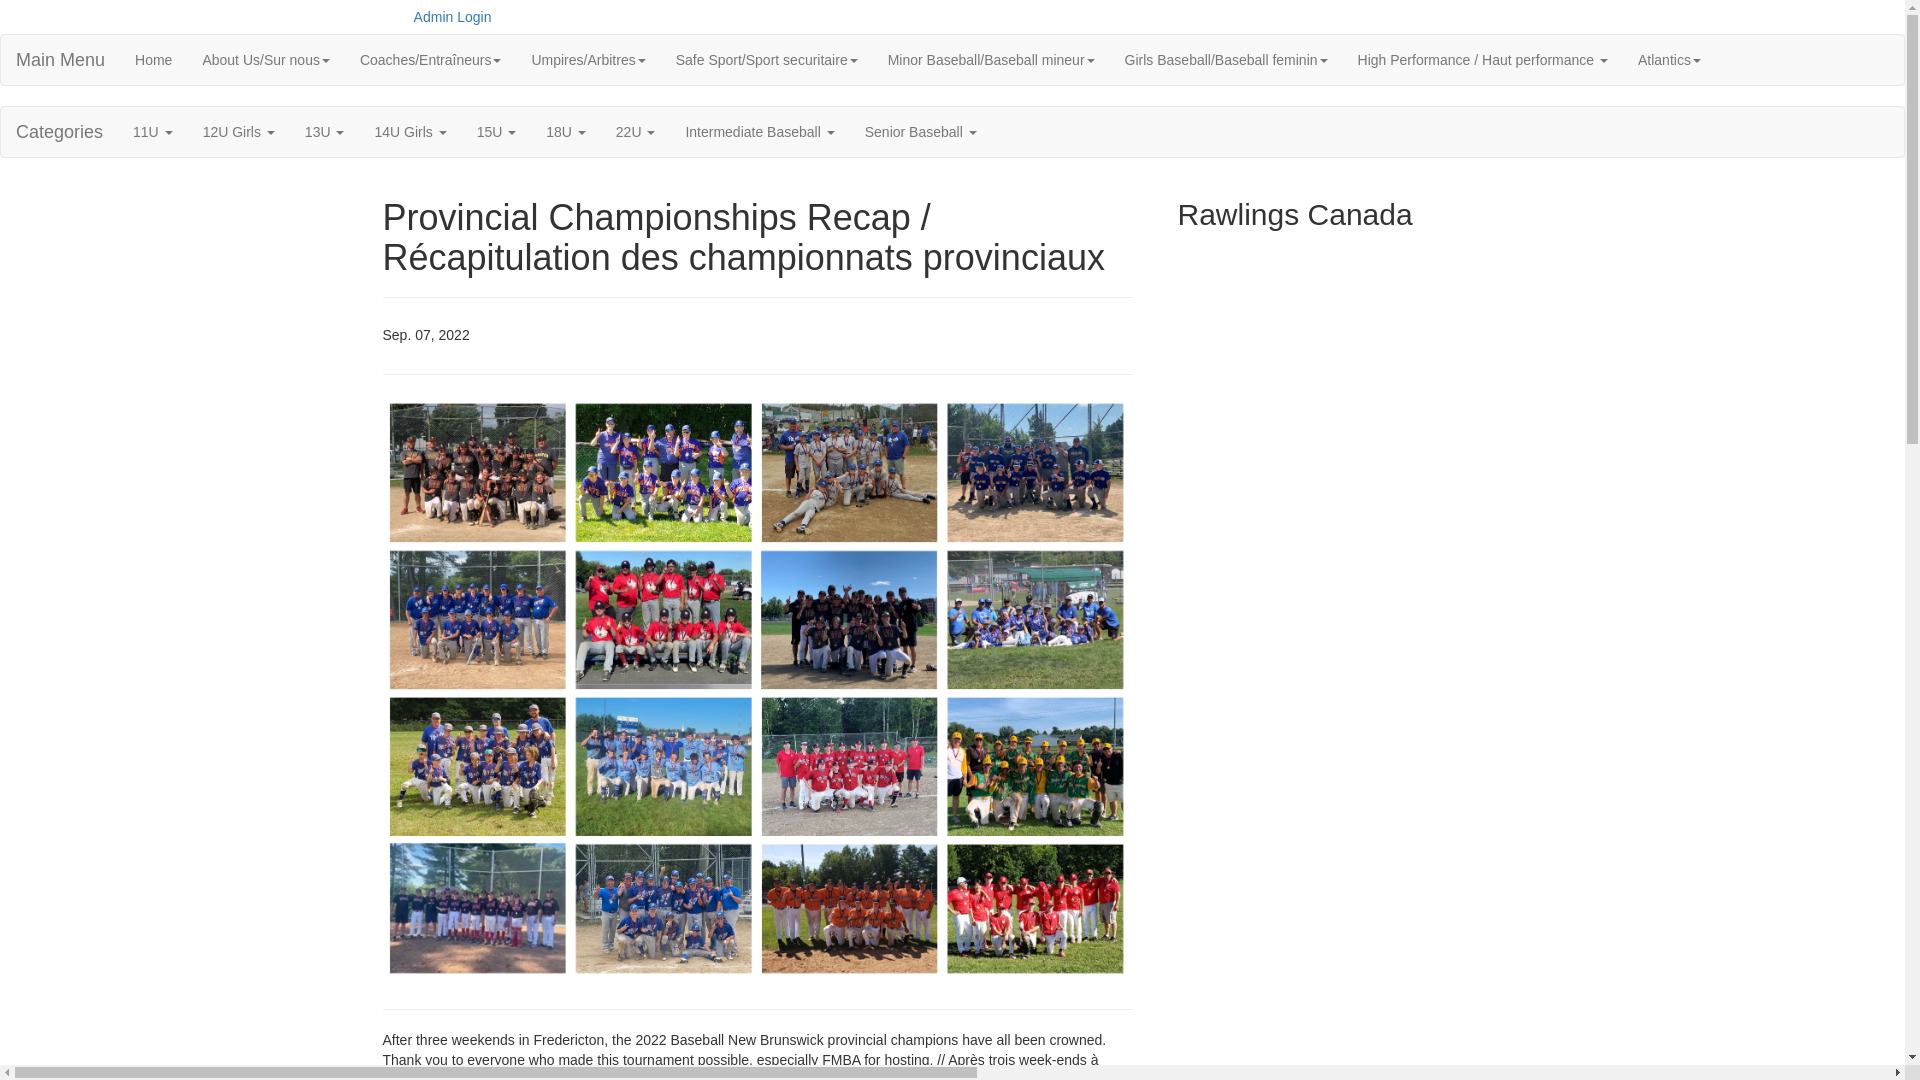  Describe the element at coordinates (153, 132) in the screenshot. I see `11U` at that location.